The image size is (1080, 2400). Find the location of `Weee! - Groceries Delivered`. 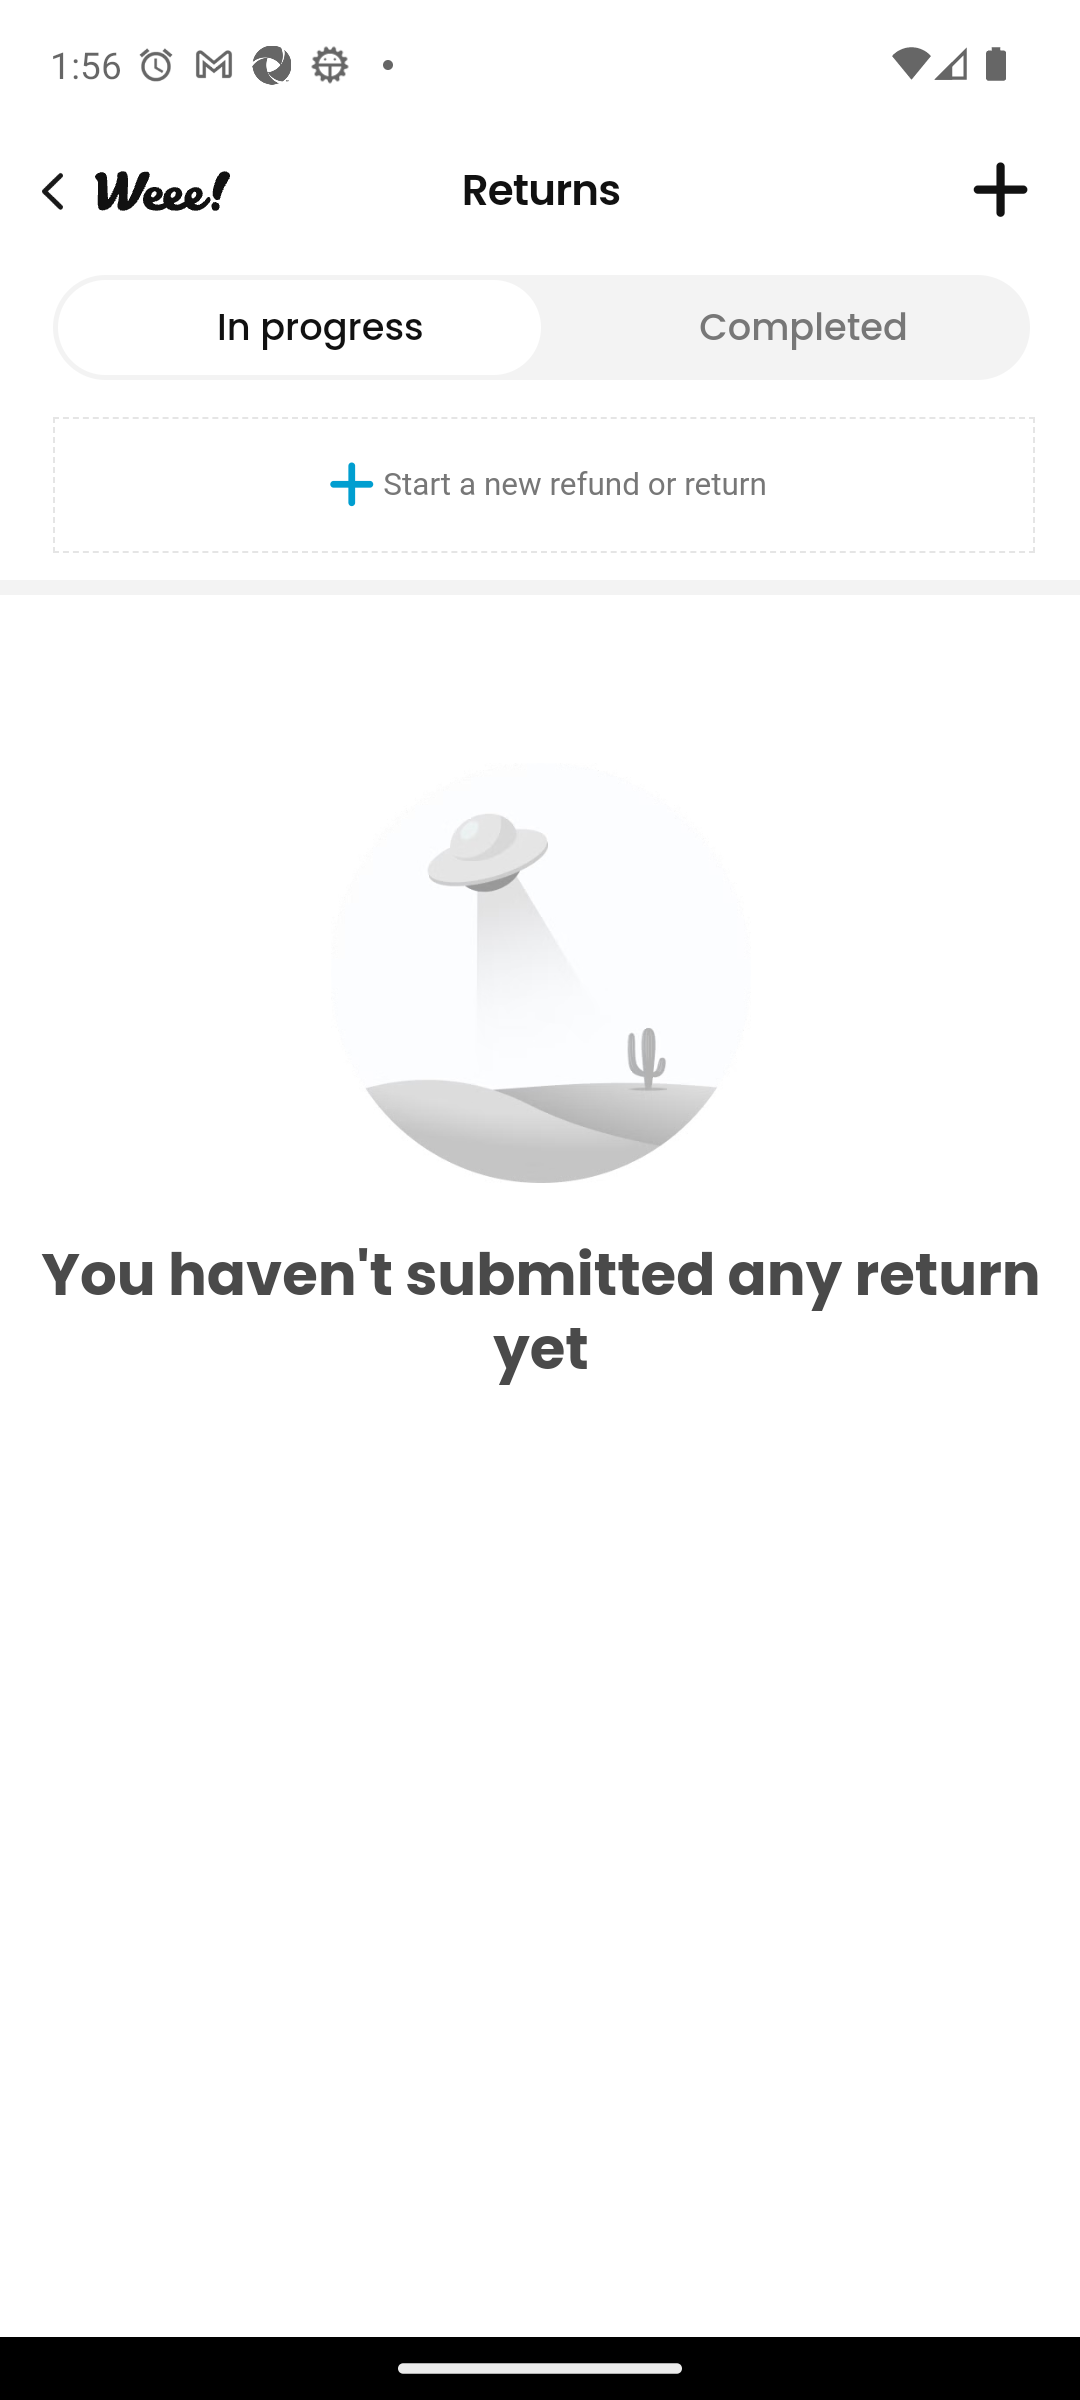

Weee! - Groceries Delivered is located at coordinates (160, 190).